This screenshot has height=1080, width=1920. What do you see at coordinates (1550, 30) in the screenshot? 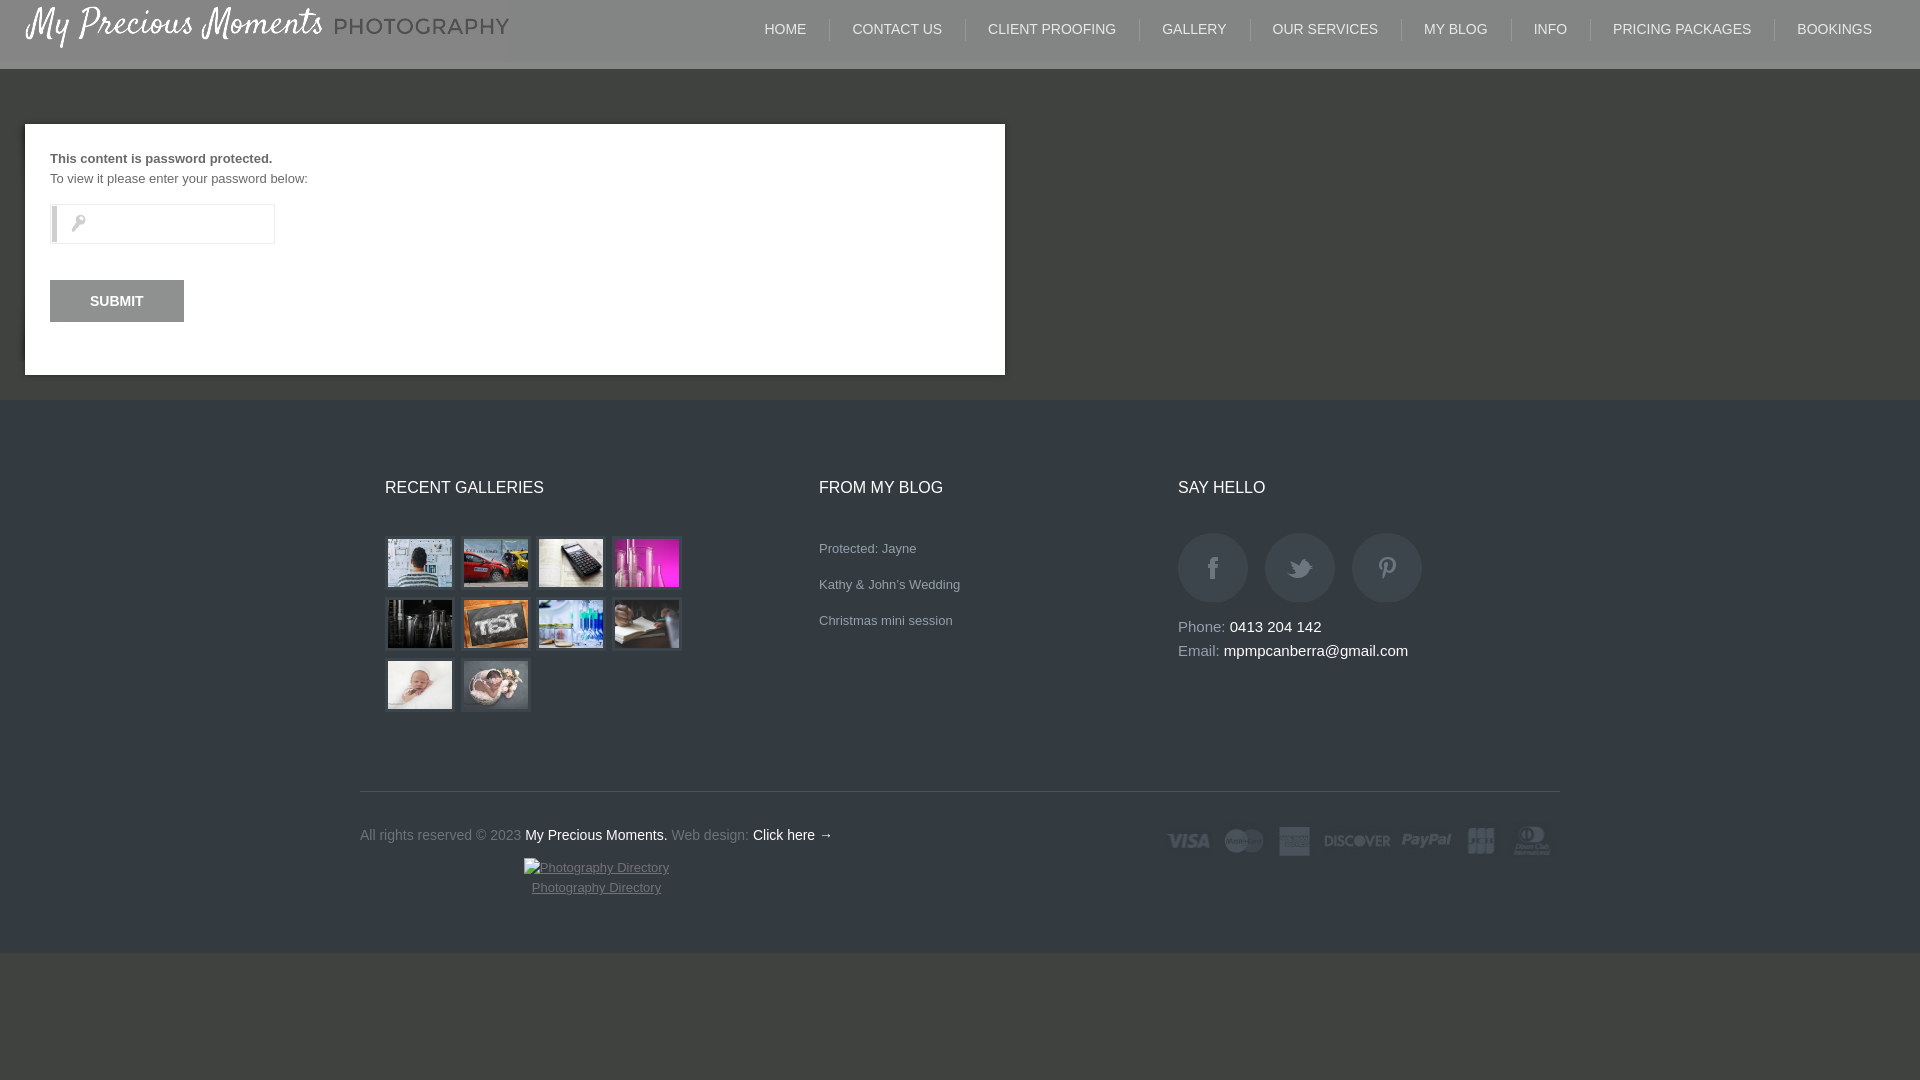
I see `INFO` at bounding box center [1550, 30].